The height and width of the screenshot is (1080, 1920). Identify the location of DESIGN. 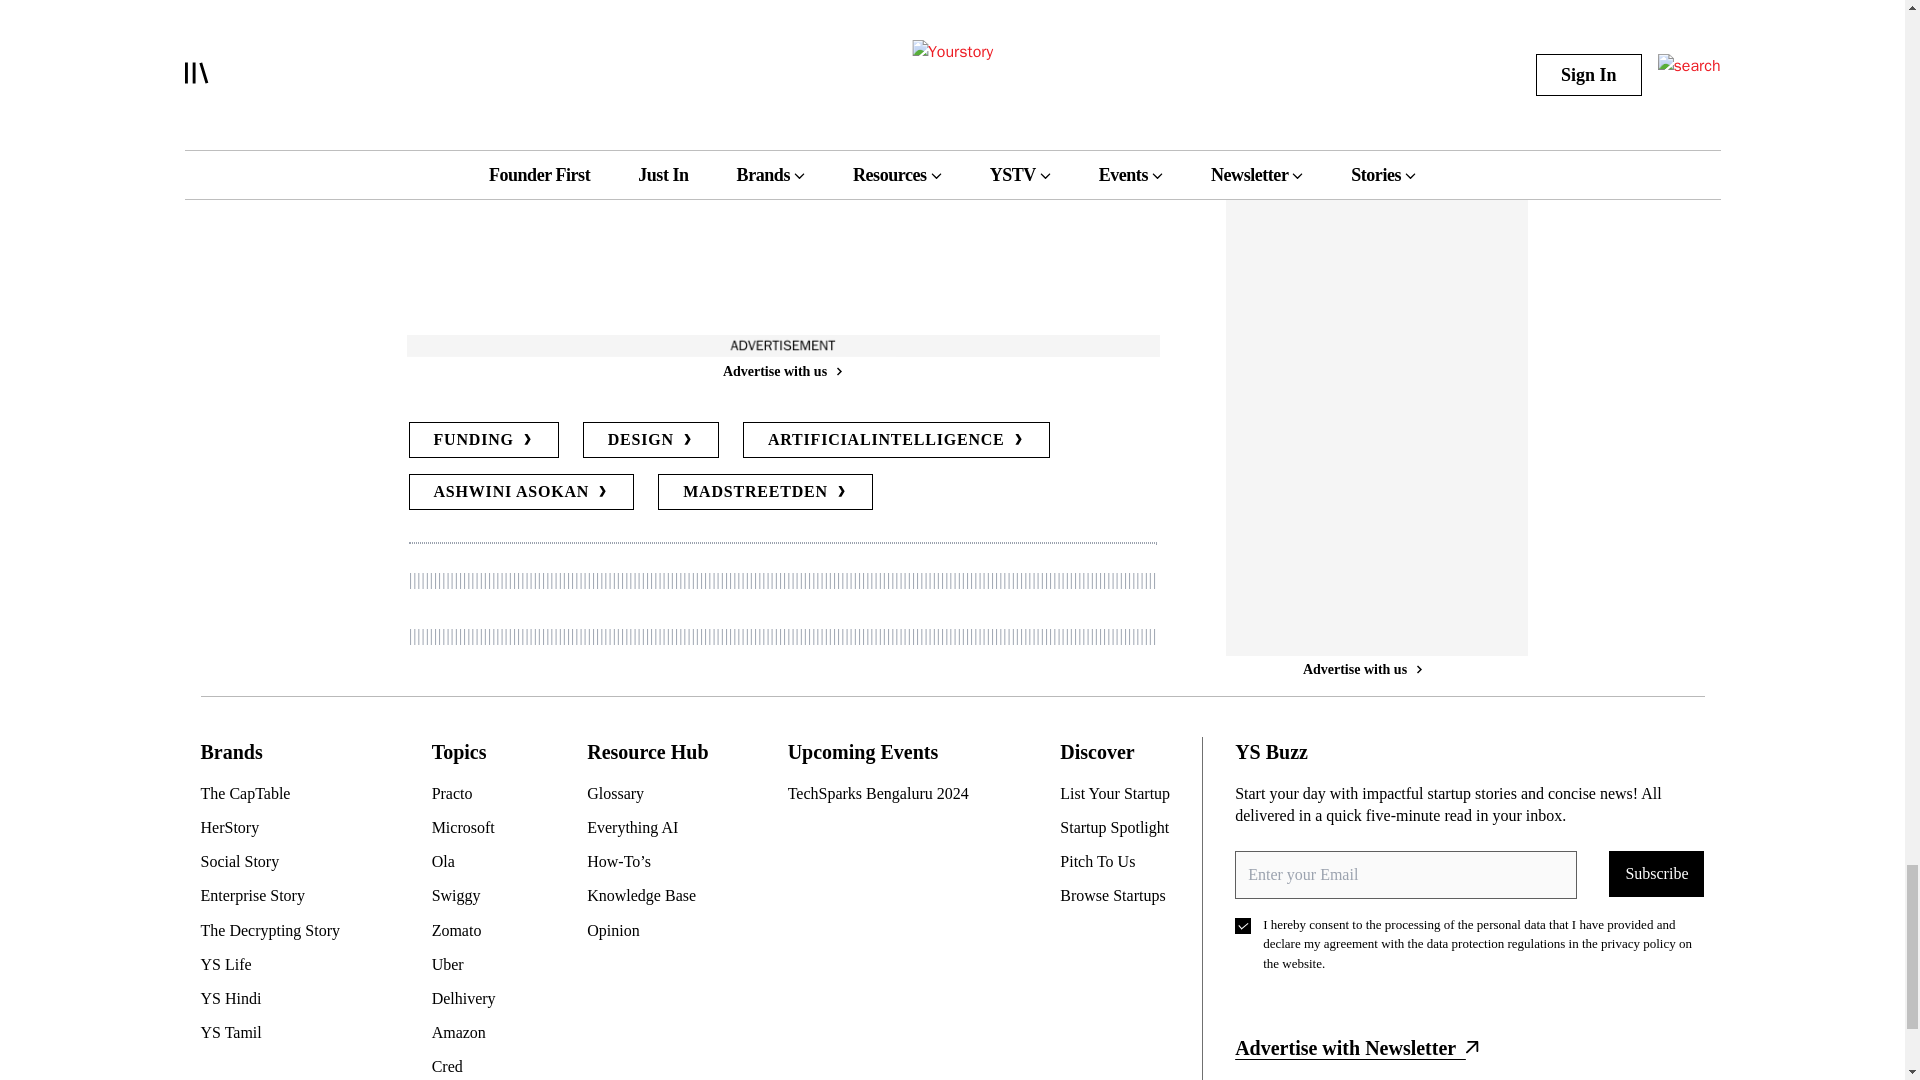
(650, 440).